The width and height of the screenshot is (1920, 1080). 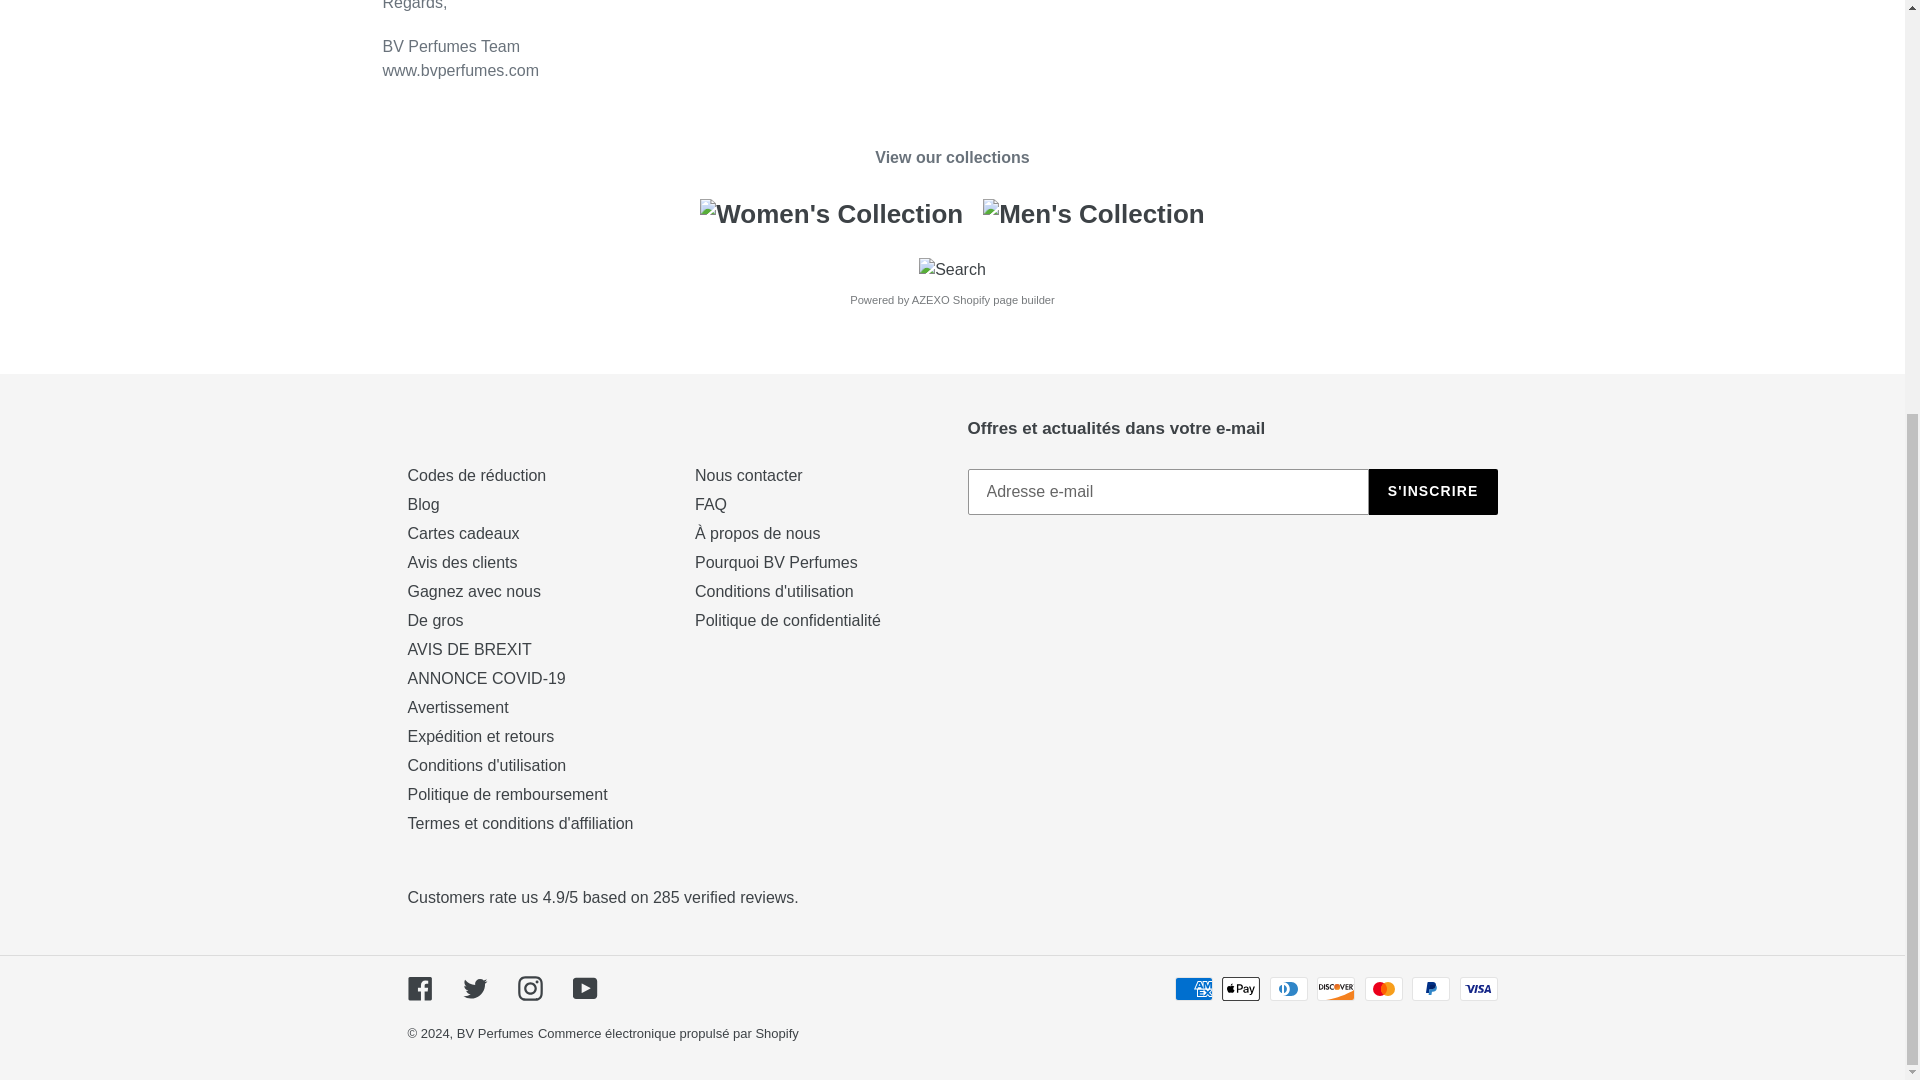 What do you see at coordinates (462, 562) in the screenshot?
I see `Avis des clients` at bounding box center [462, 562].